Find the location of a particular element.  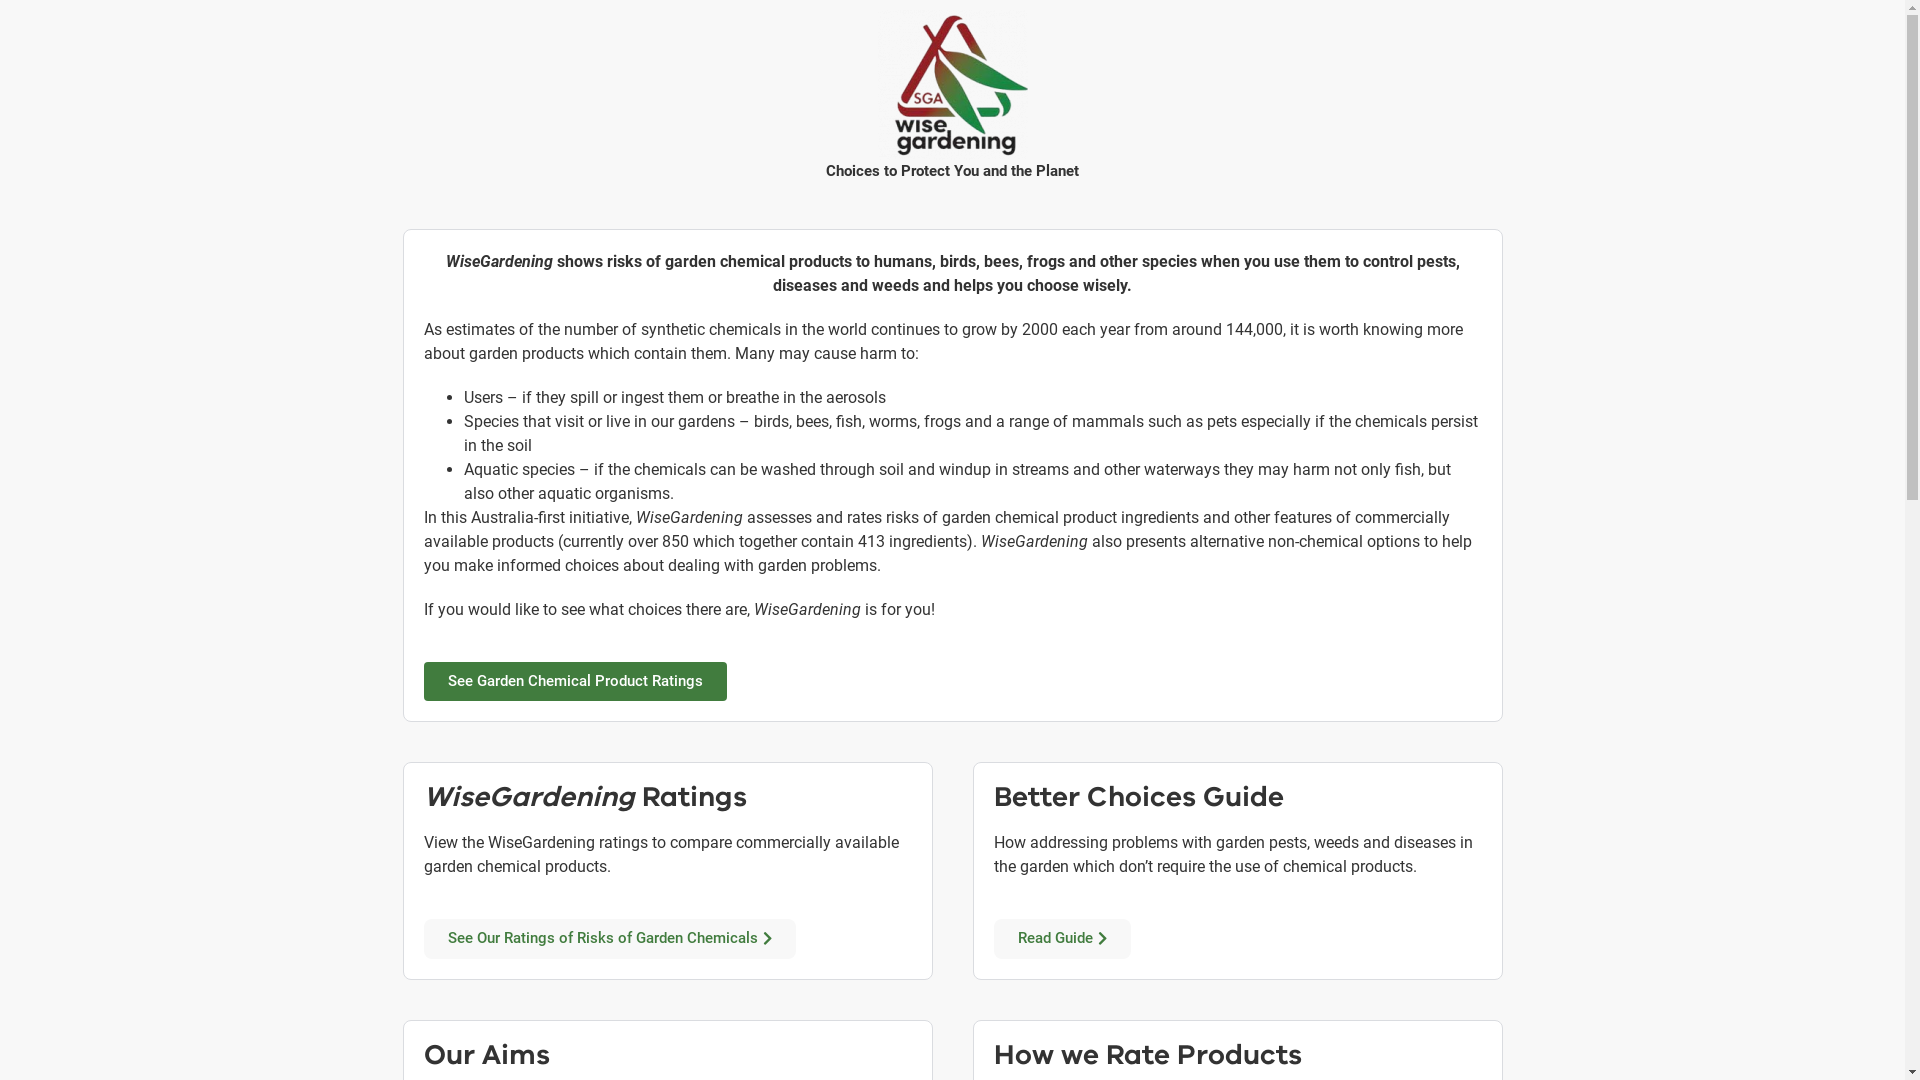

Read Guide is located at coordinates (1062, 939).